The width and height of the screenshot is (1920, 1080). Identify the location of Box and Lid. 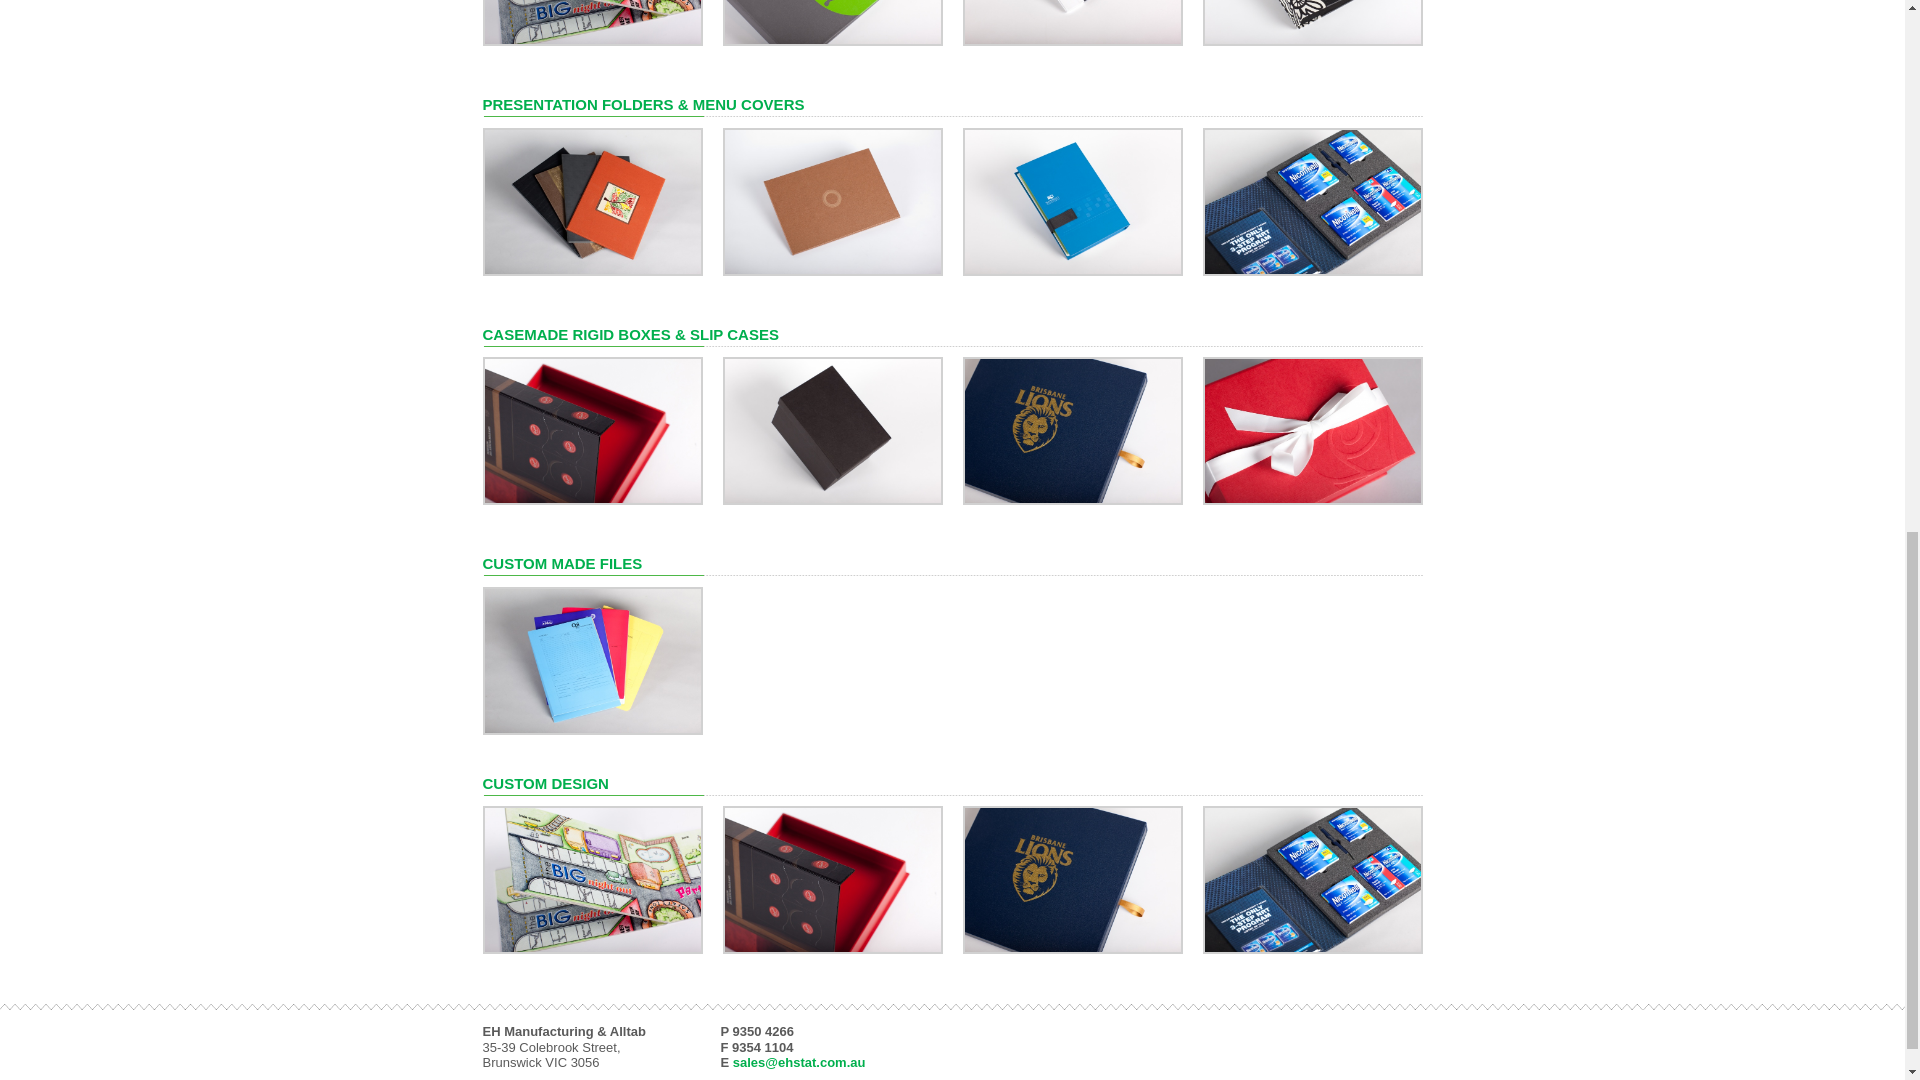
(832, 430).